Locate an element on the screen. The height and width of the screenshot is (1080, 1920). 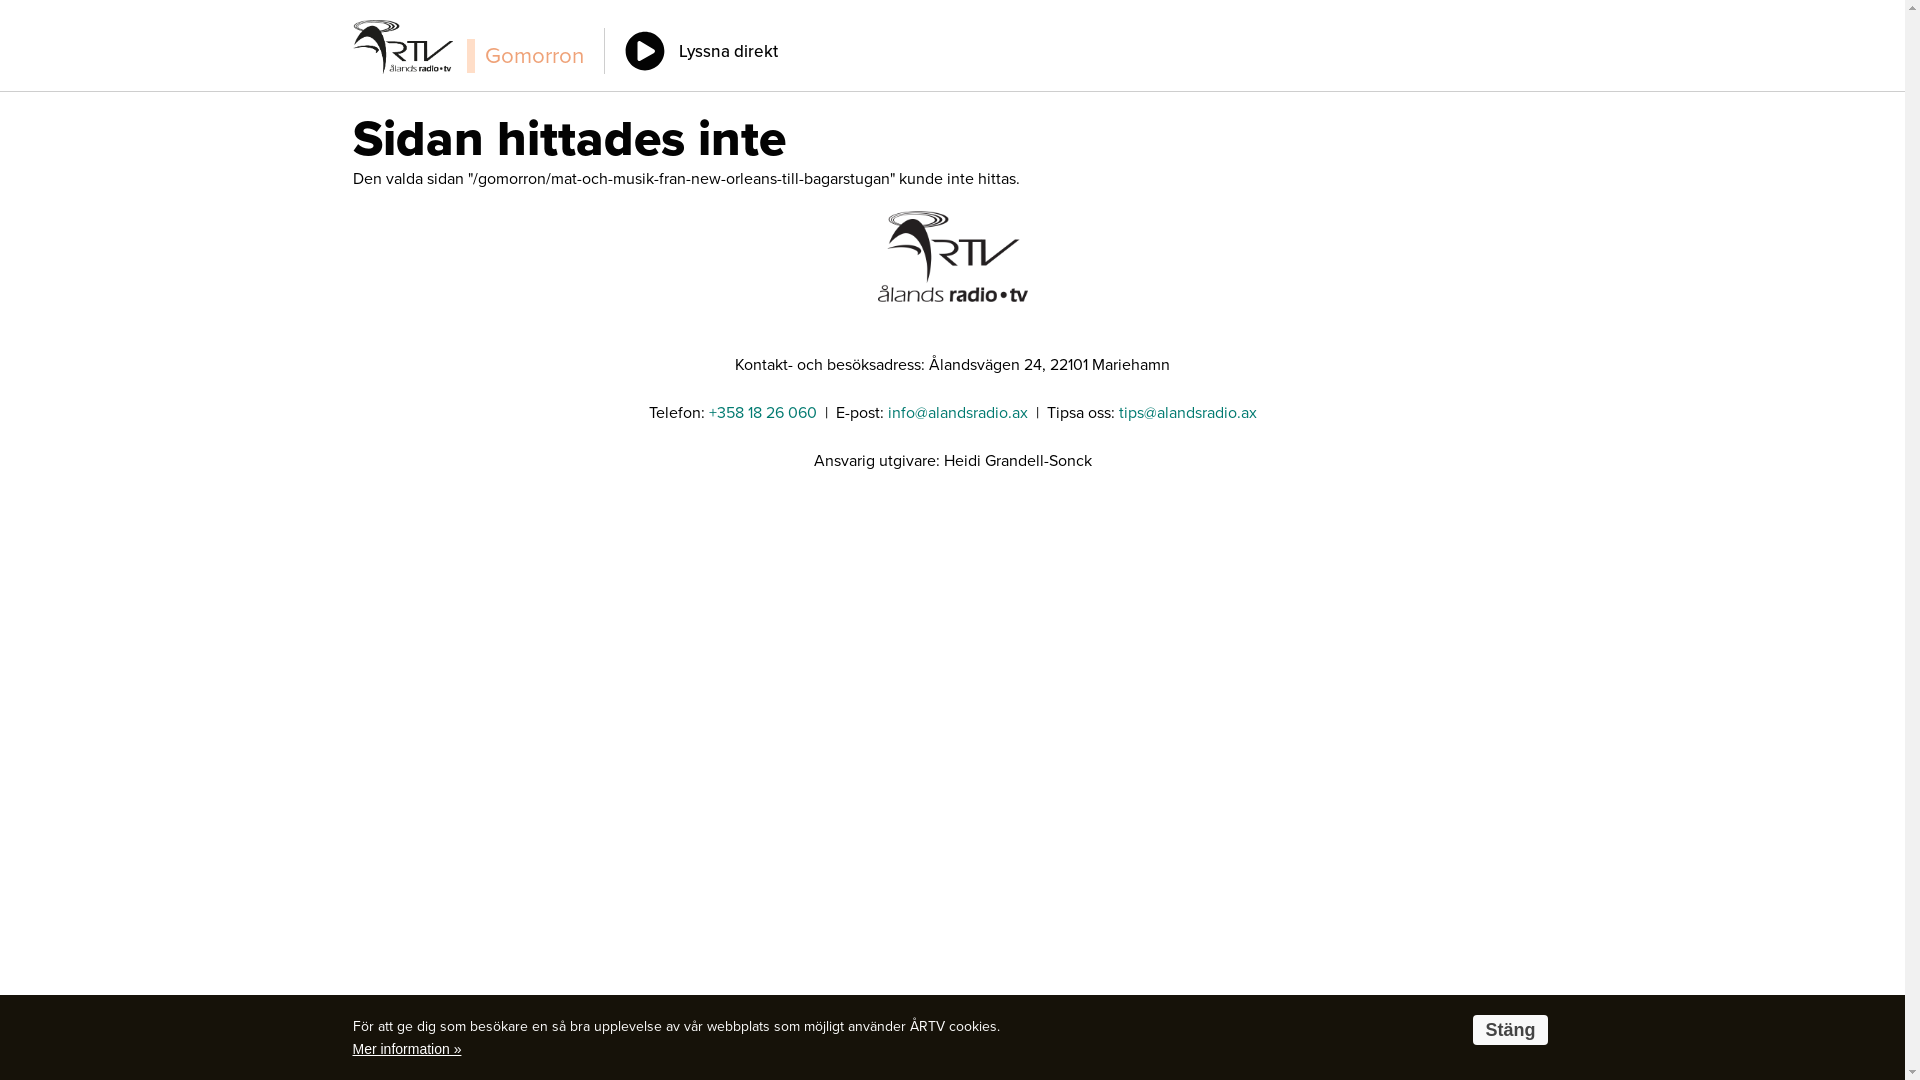
info@alandsradio.ax is located at coordinates (958, 413).